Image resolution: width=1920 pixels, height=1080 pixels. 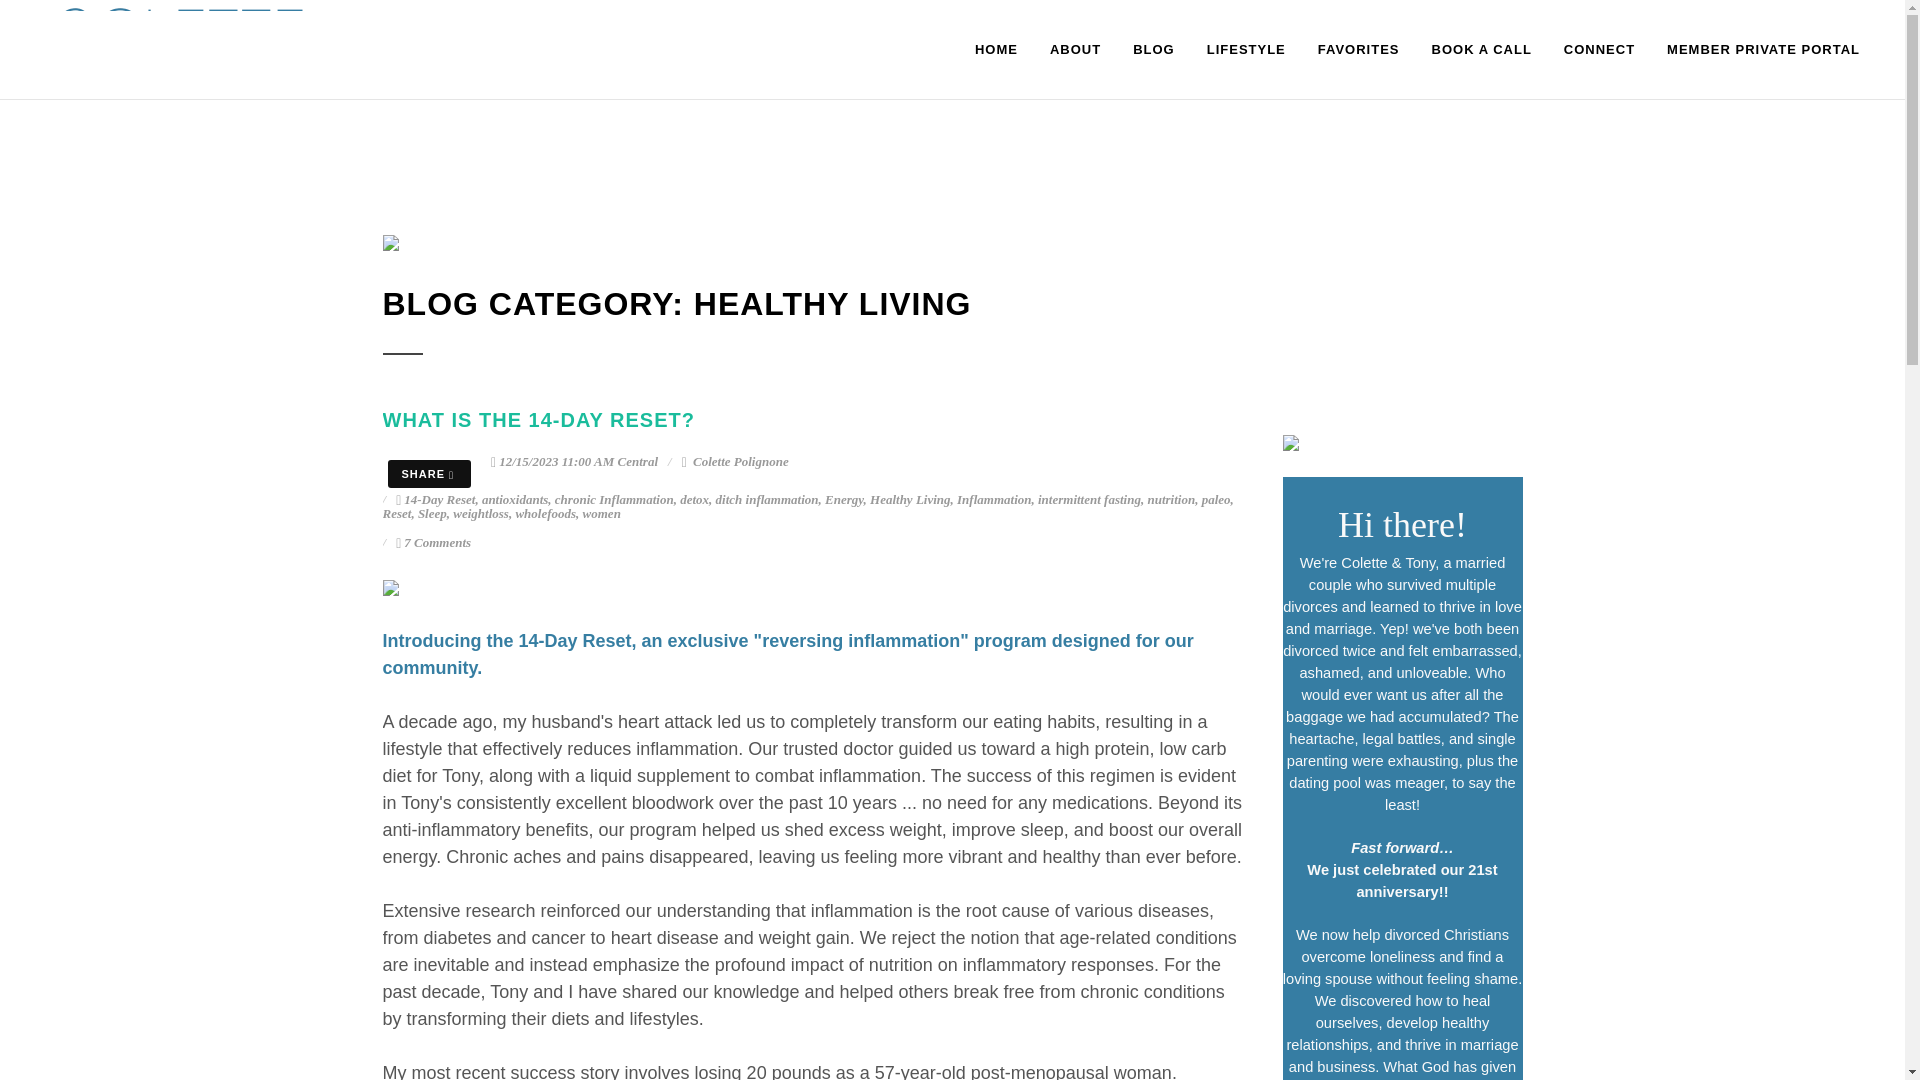 What do you see at coordinates (1482, 50) in the screenshot?
I see `BOOK A CALL` at bounding box center [1482, 50].